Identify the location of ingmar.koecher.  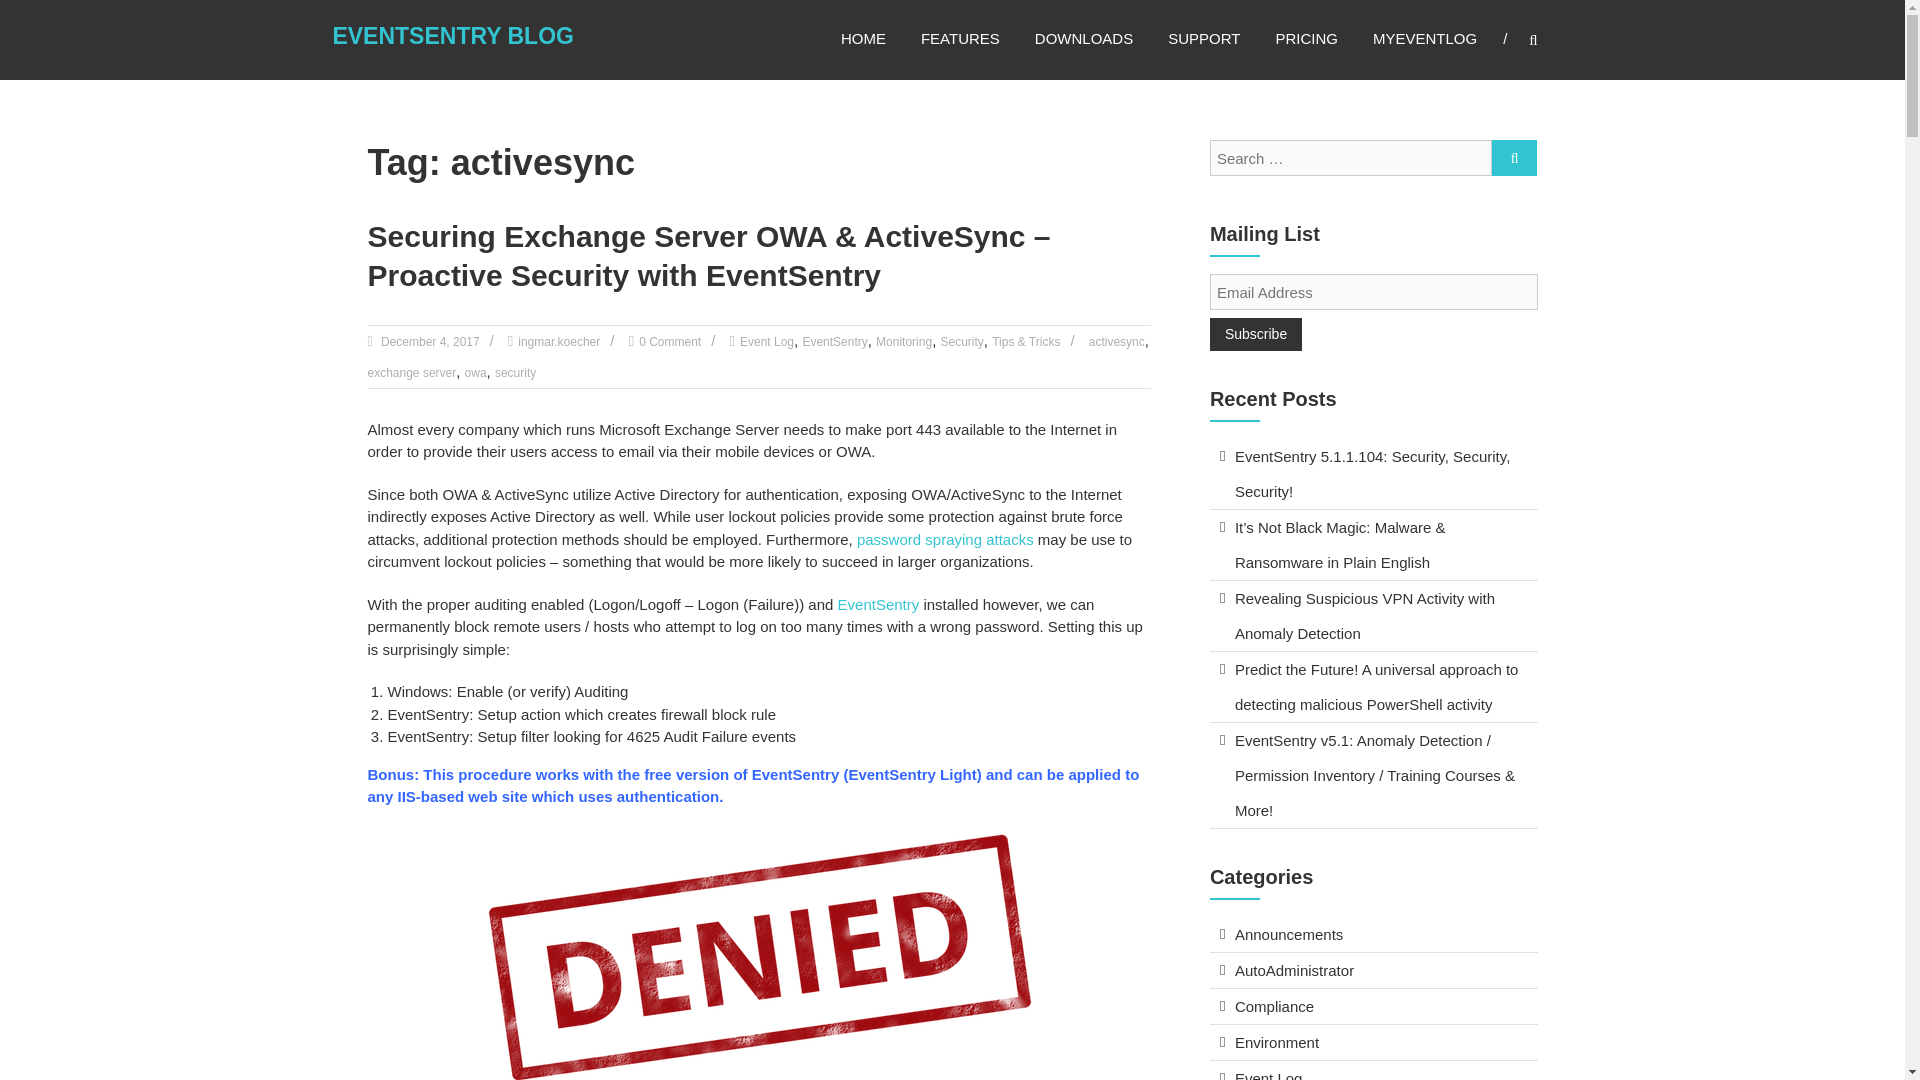
(558, 341).